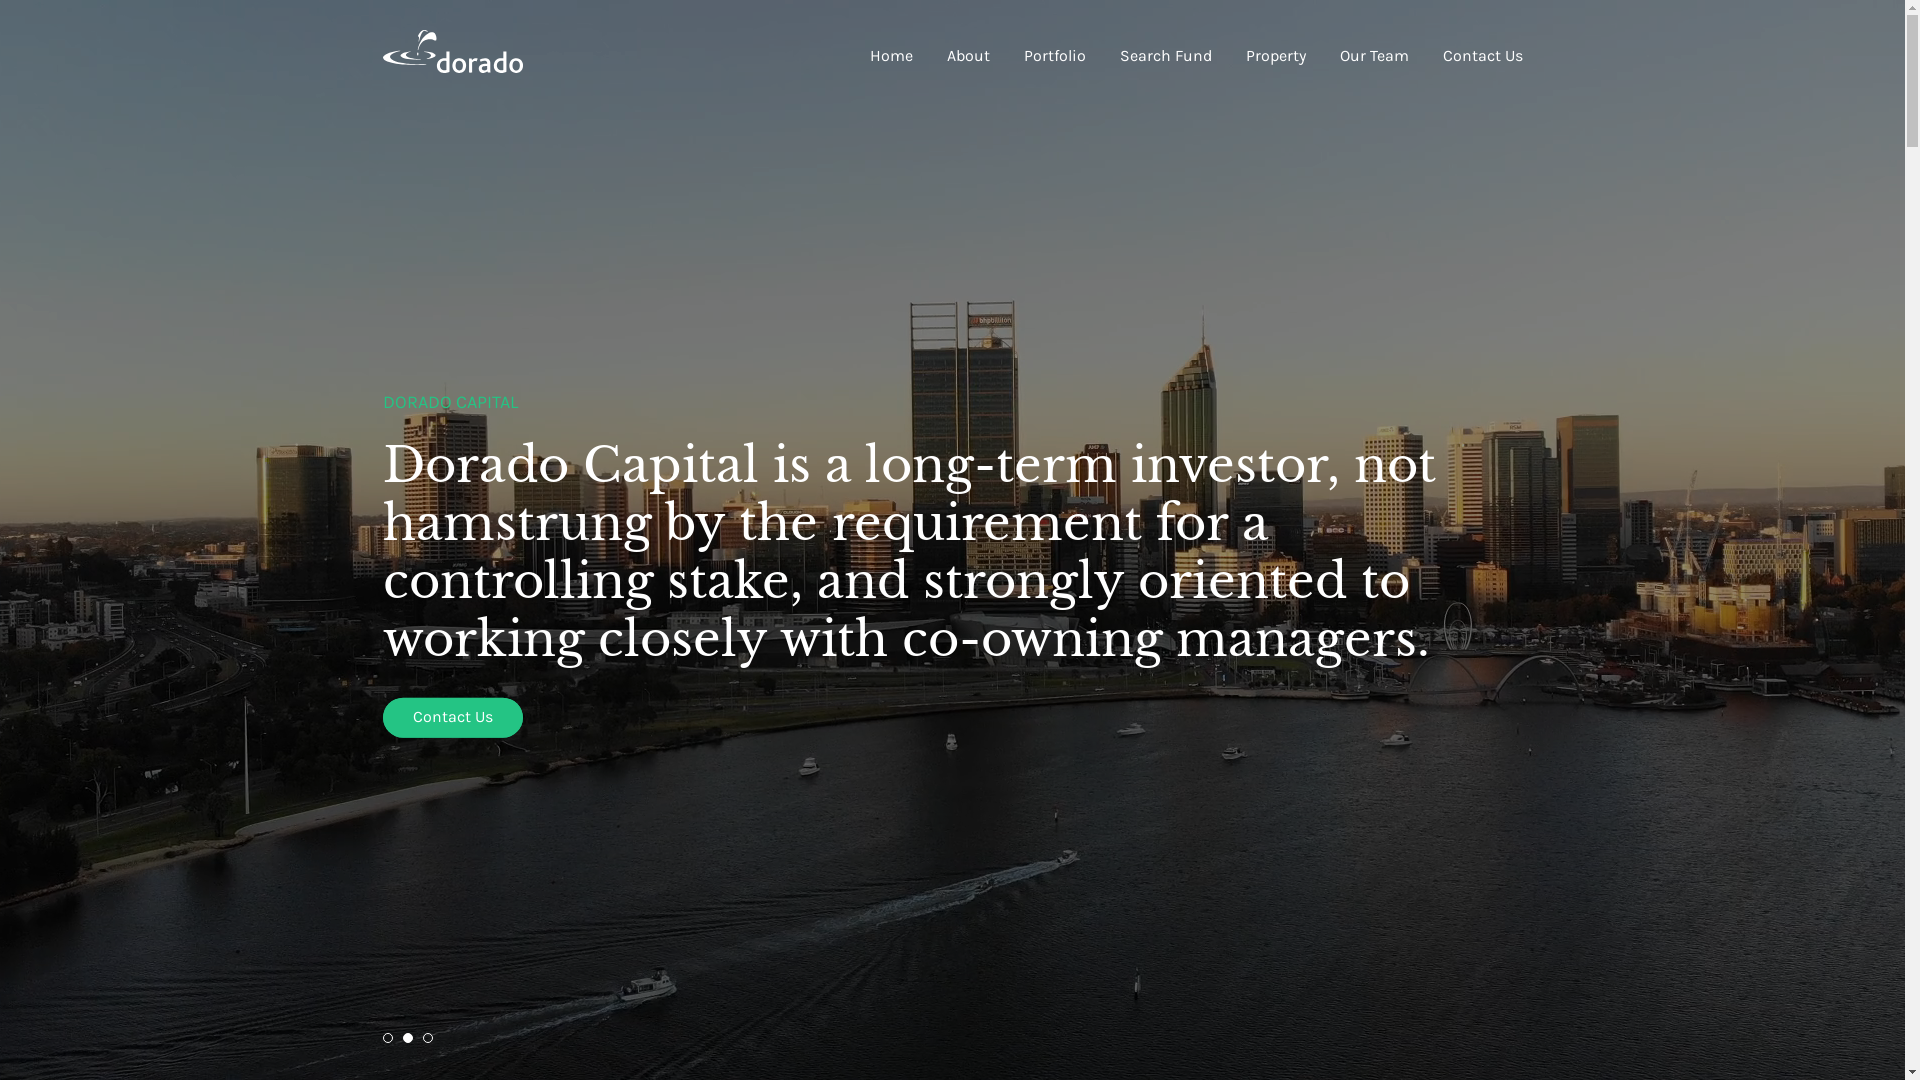 The image size is (1920, 1080). Describe the element at coordinates (1482, 56) in the screenshot. I see `Contact Us` at that location.